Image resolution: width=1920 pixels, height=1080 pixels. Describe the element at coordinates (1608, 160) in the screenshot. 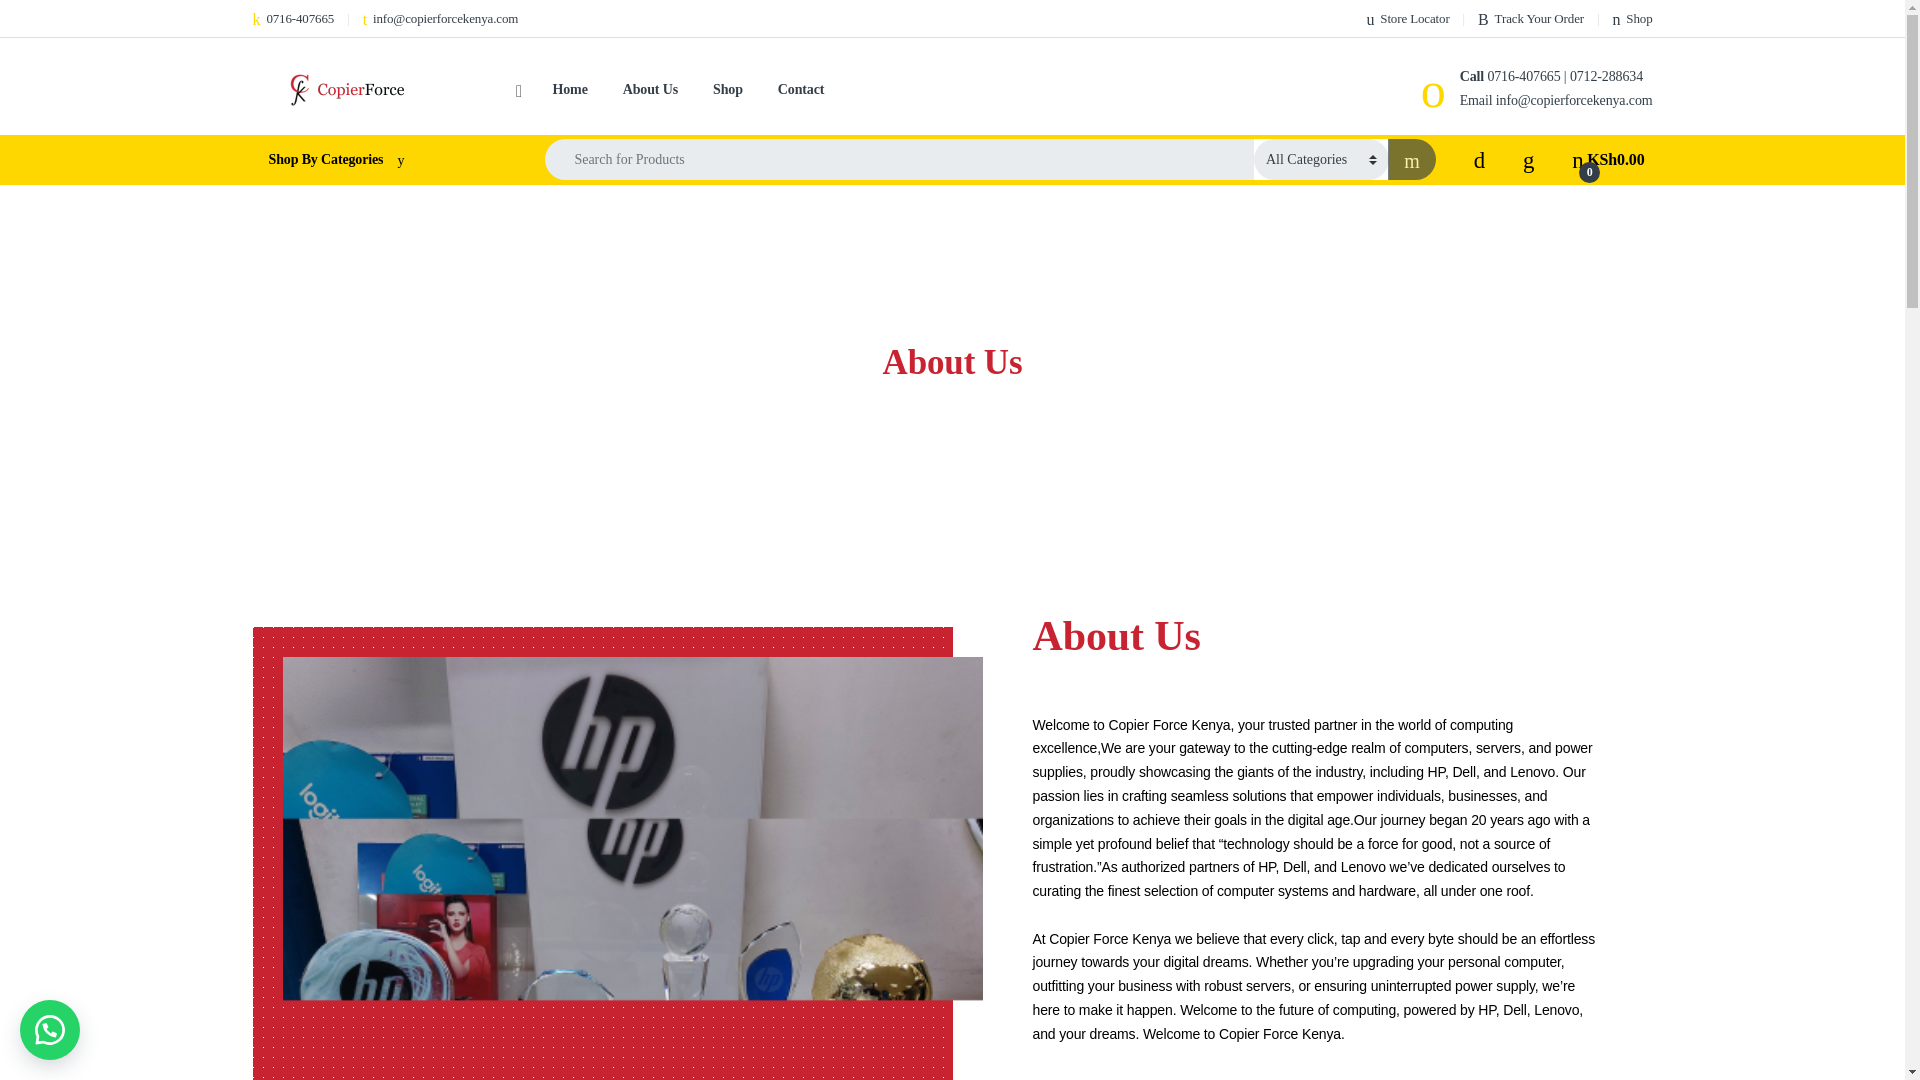

I see `Shop` at that location.